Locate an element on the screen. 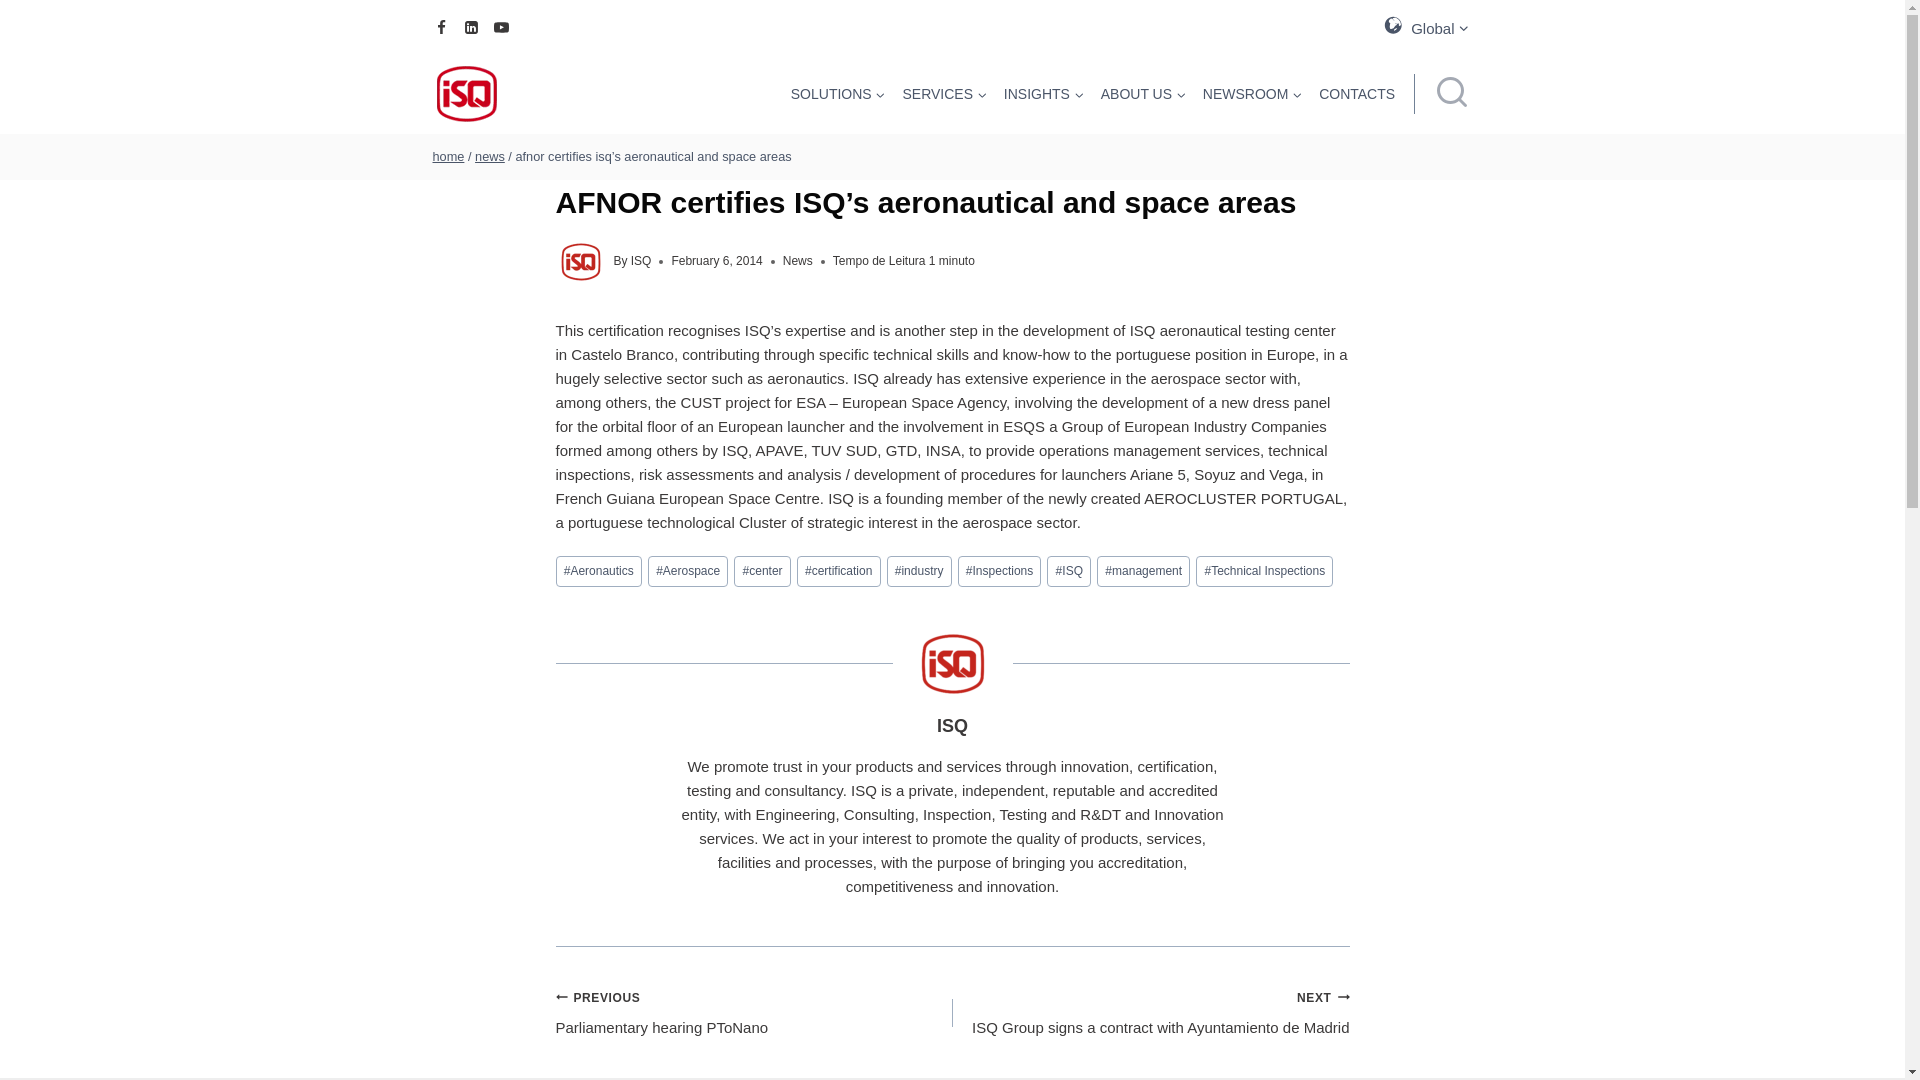 This screenshot has width=1920, height=1080. management is located at coordinates (1143, 572).